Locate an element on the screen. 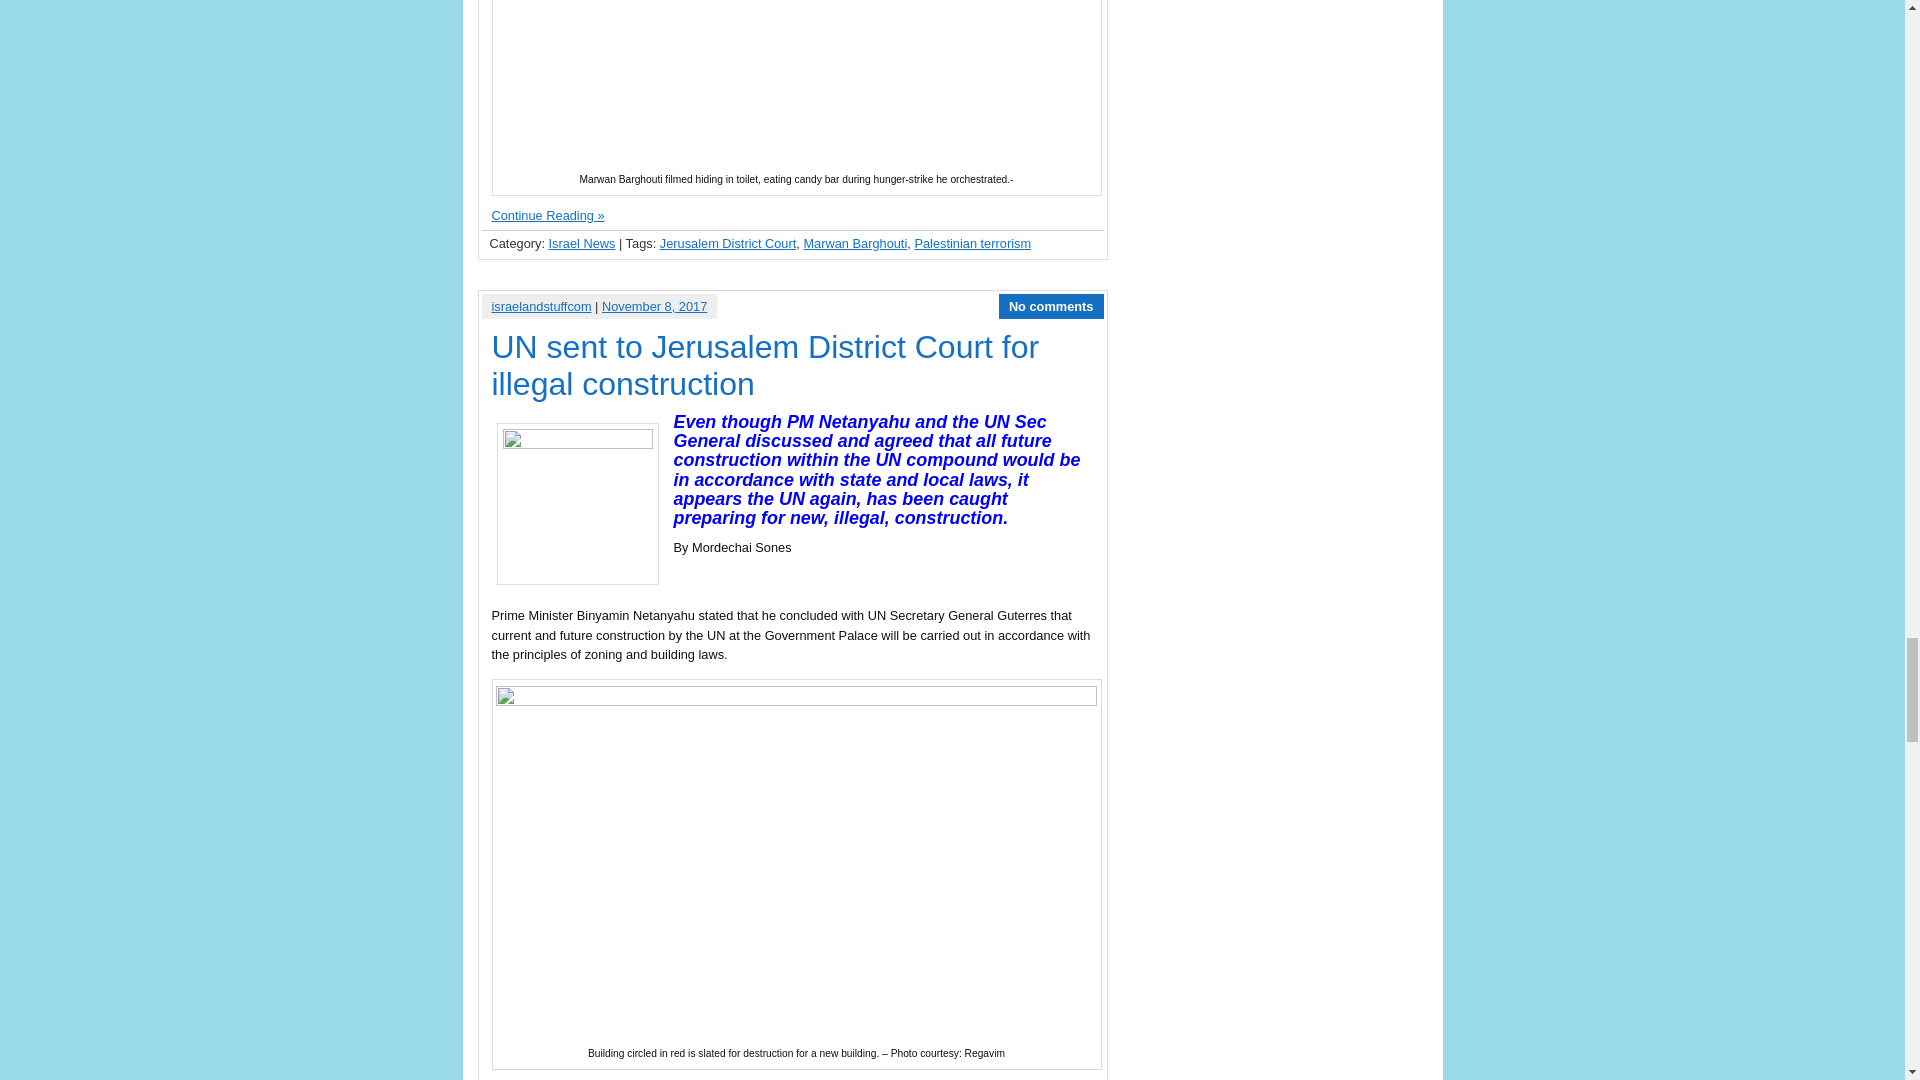 This screenshot has width=1920, height=1080. Posts by israelandstuffcom is located at coordinates (541, 306).